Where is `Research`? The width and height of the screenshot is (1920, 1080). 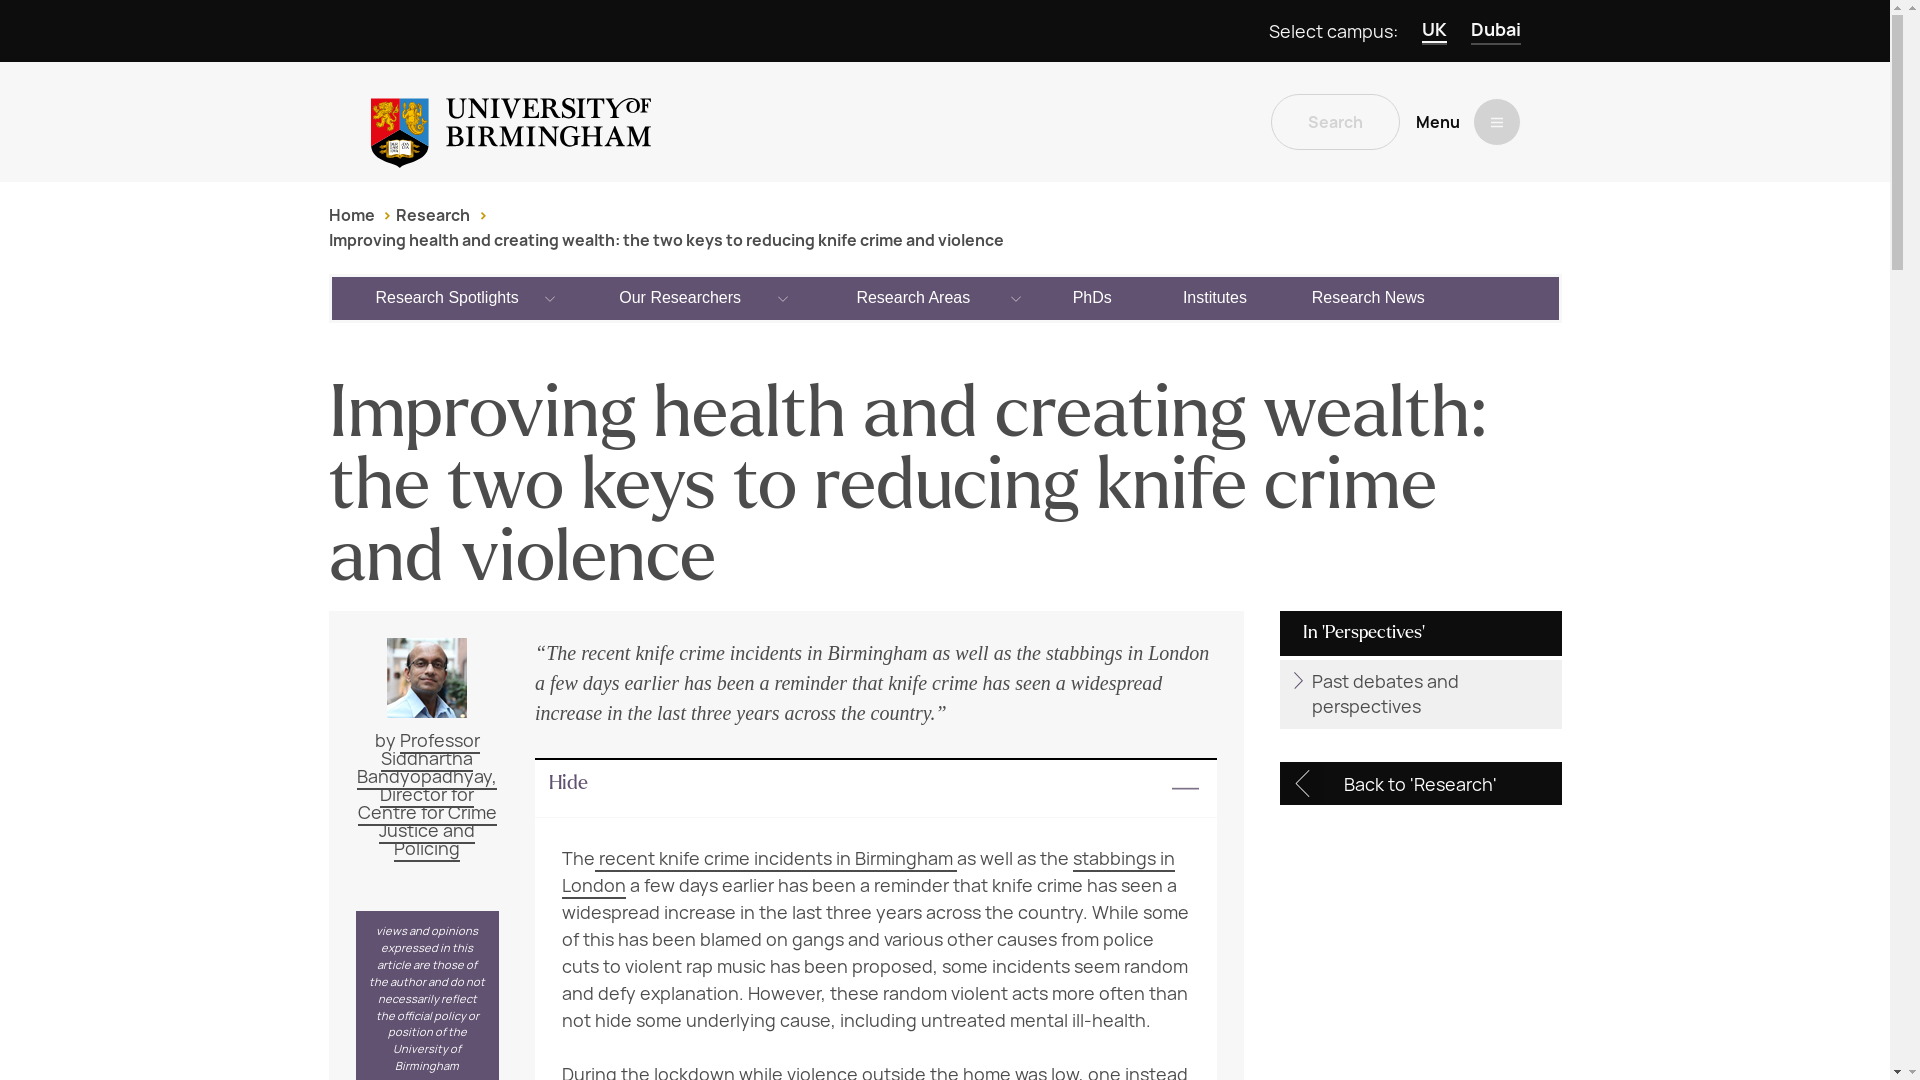 Research is located at coordinates (432, 215).